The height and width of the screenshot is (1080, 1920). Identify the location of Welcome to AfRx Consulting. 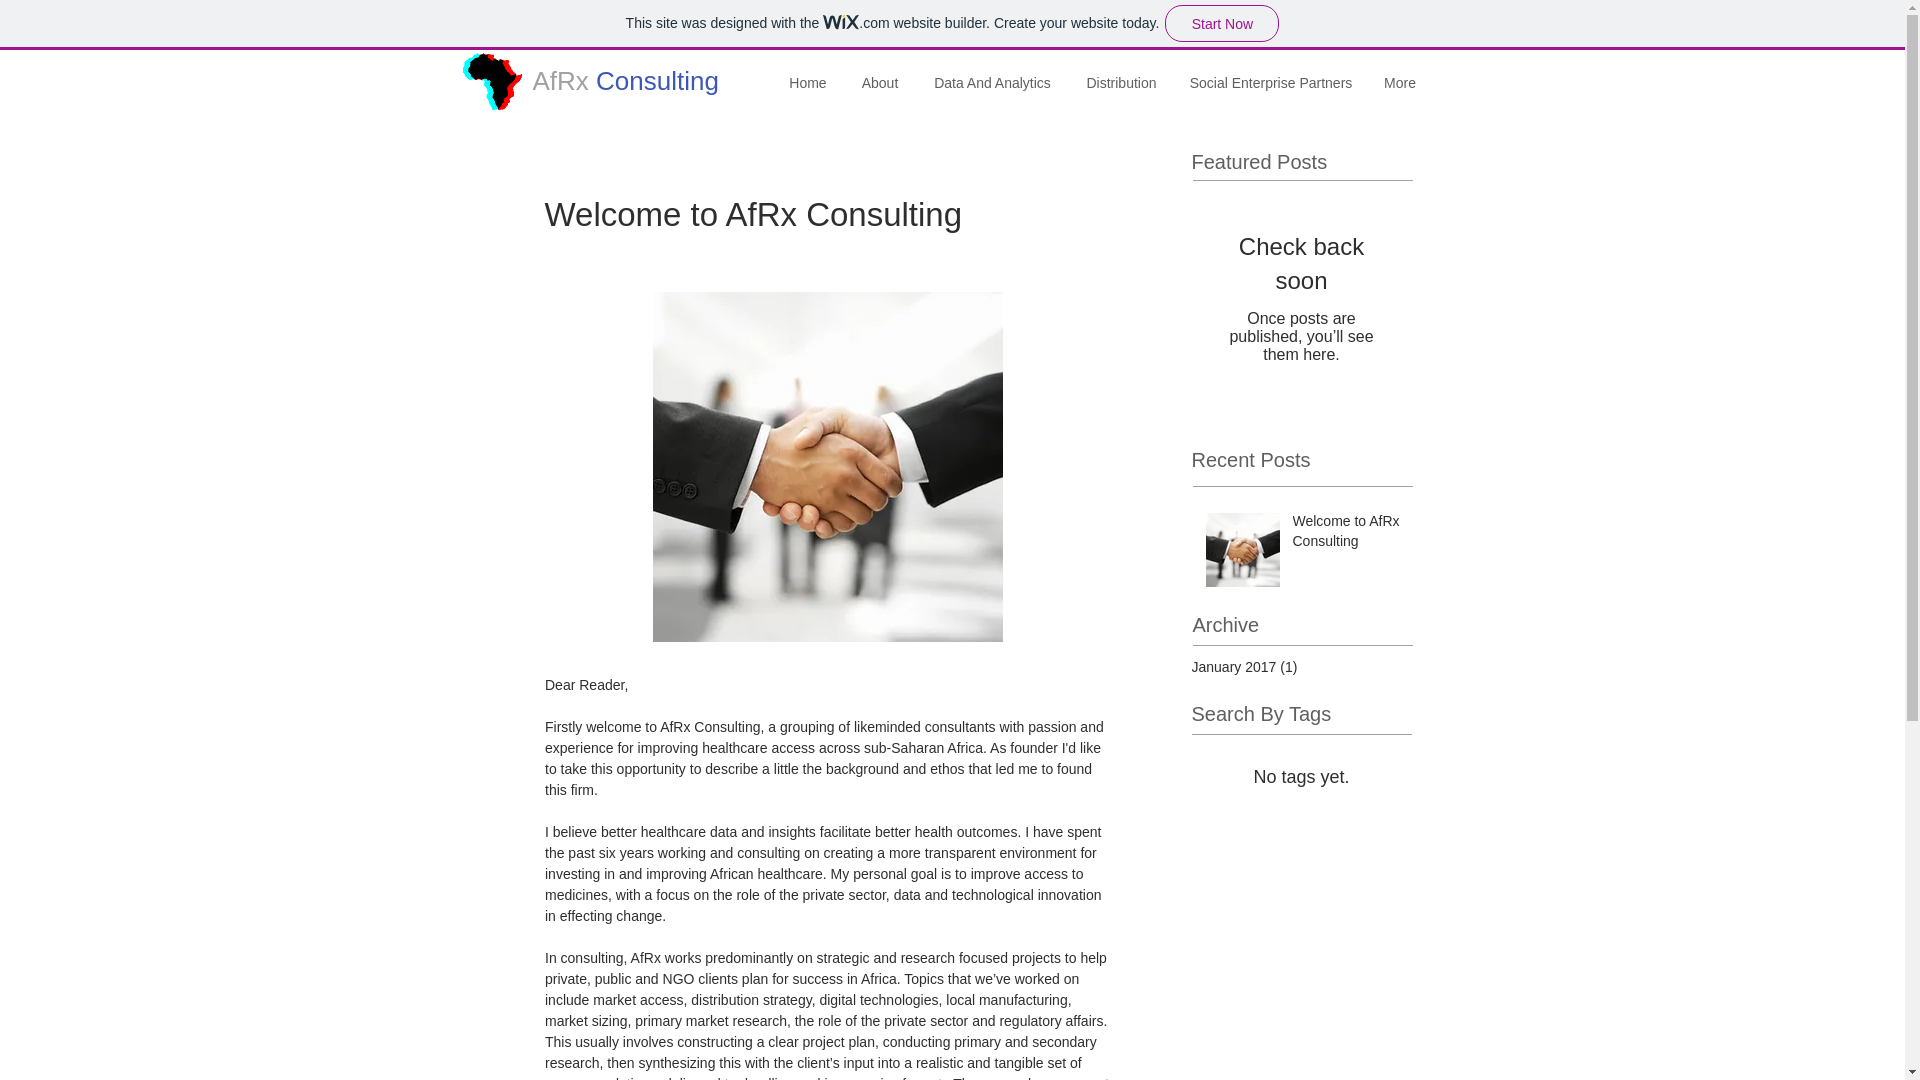
(1346, 535).